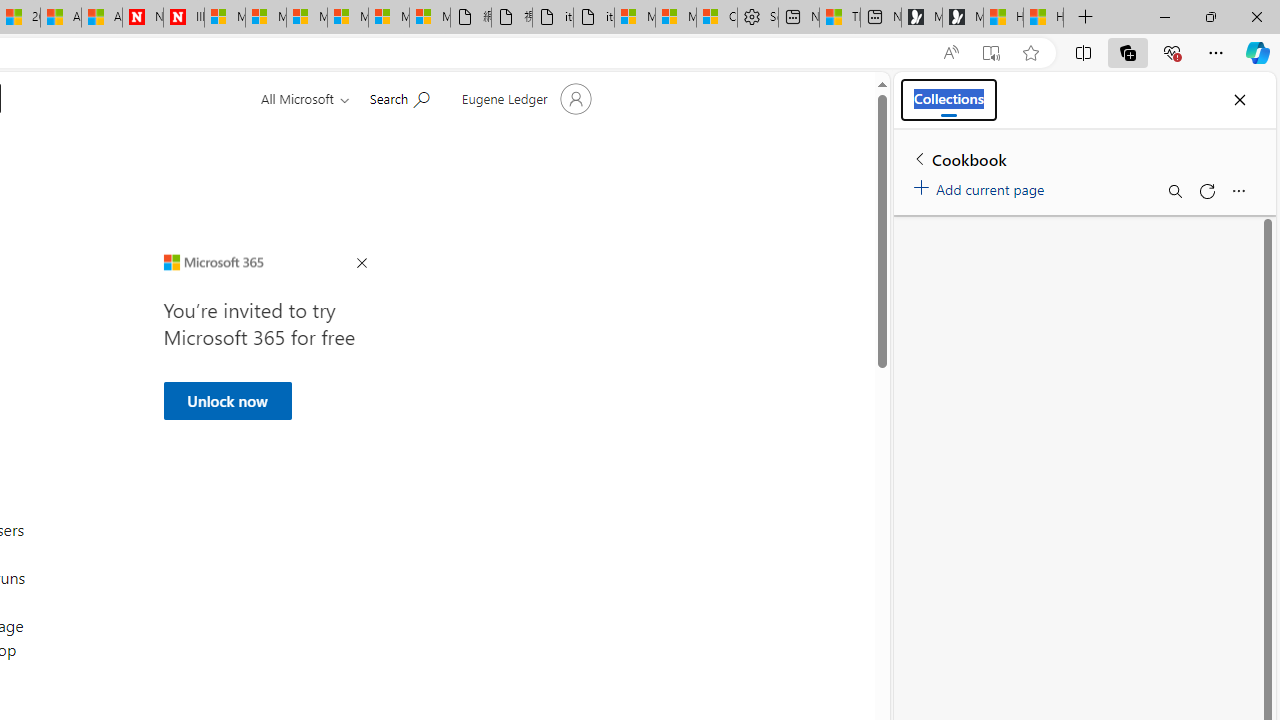  What do you see at coordinates (717, 18) in the screenshot?
I see `Consumer Health Data Privacy Policy` at bounding box center [717, 18].